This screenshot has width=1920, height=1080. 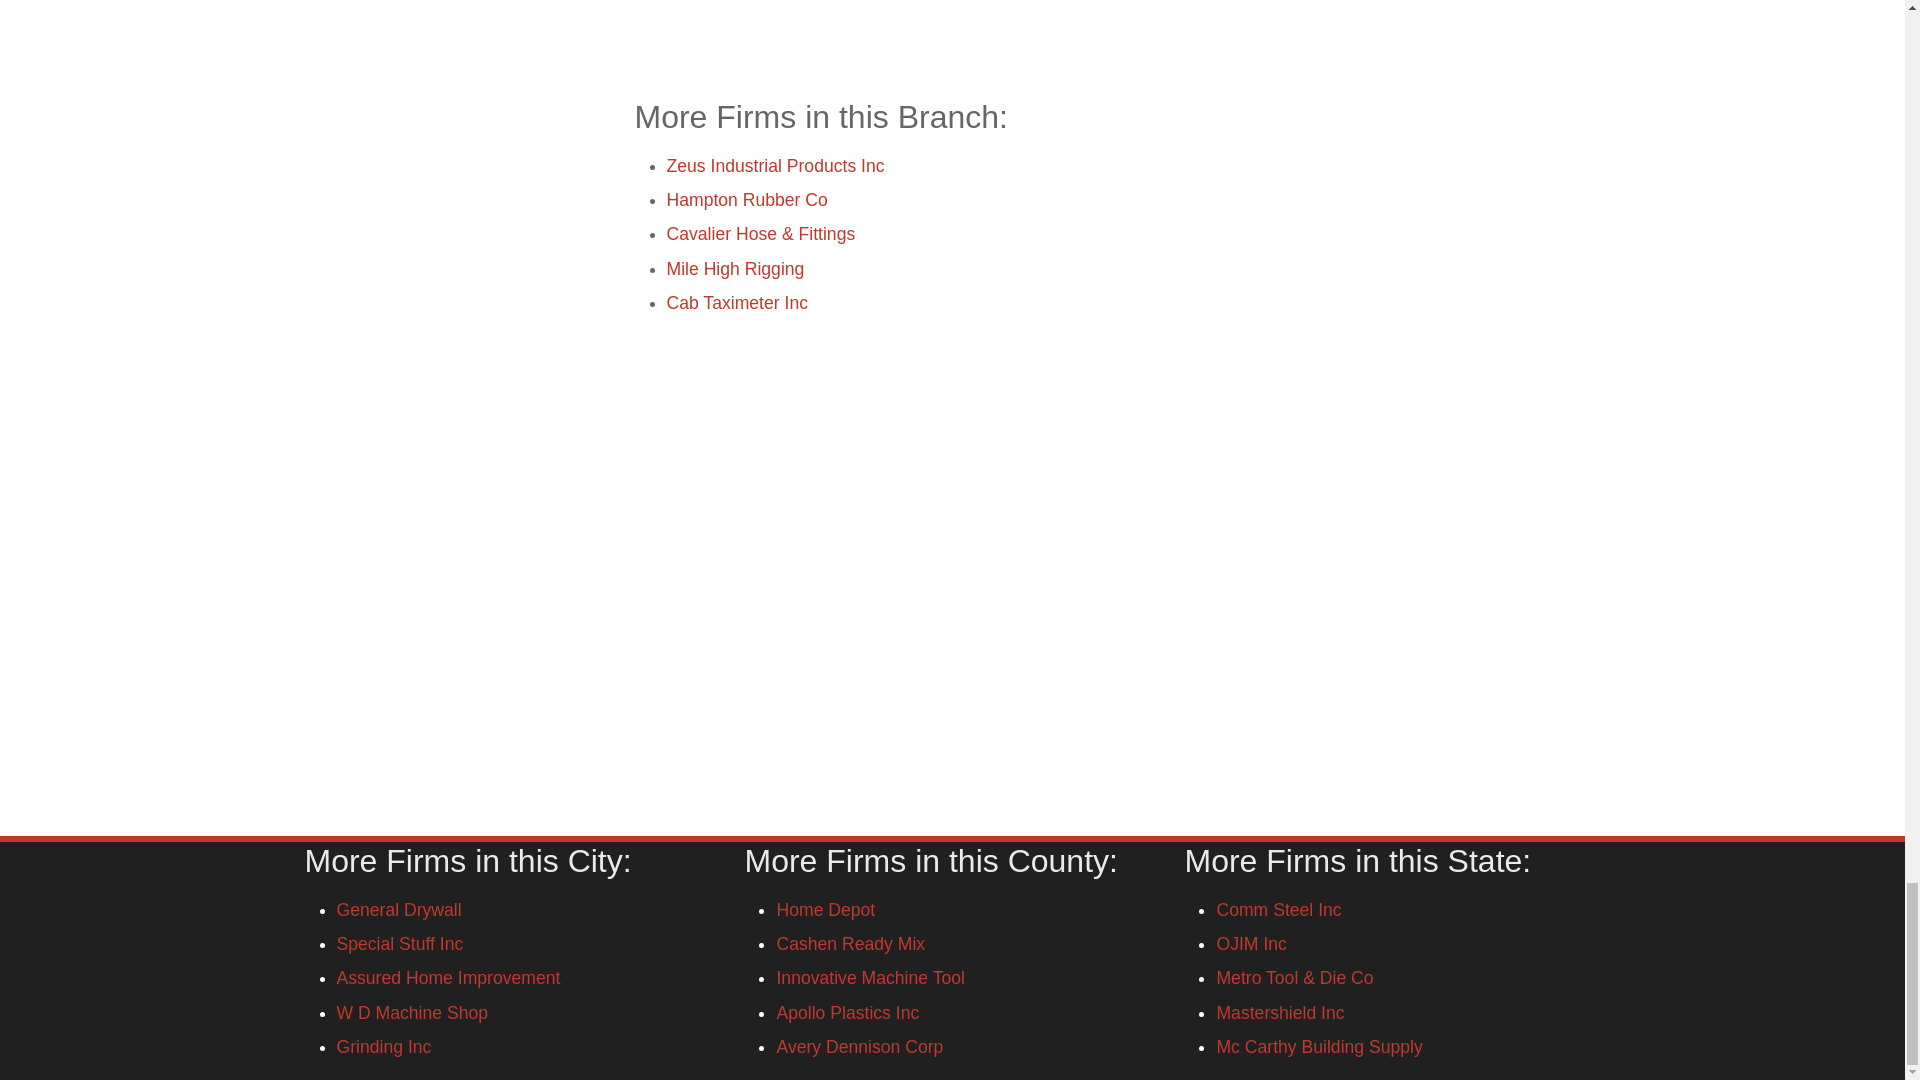 What do you see at coordinates (736, 302) in the screenshot?
I see `Cab Taximeter Inc` at bounding box center [736, 302].